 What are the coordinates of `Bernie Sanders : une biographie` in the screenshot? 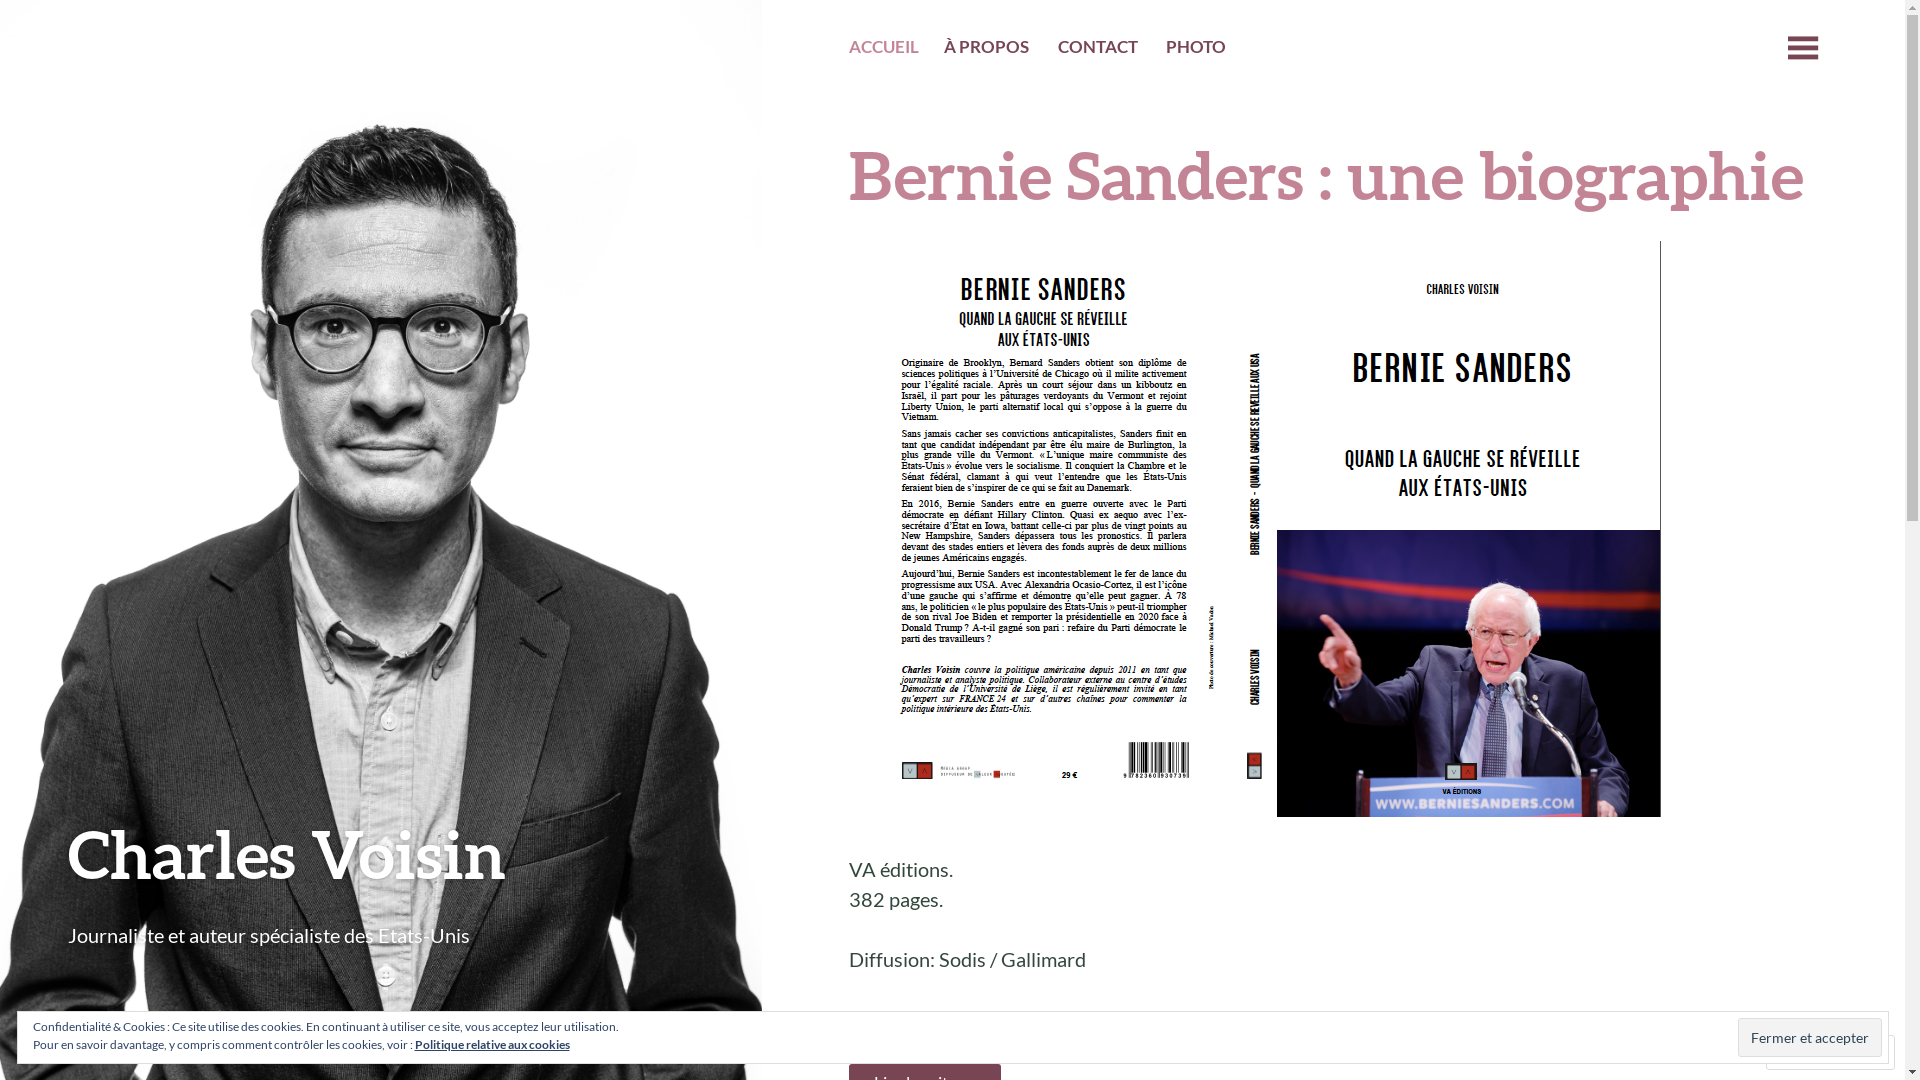 It's located at (1326, 174).